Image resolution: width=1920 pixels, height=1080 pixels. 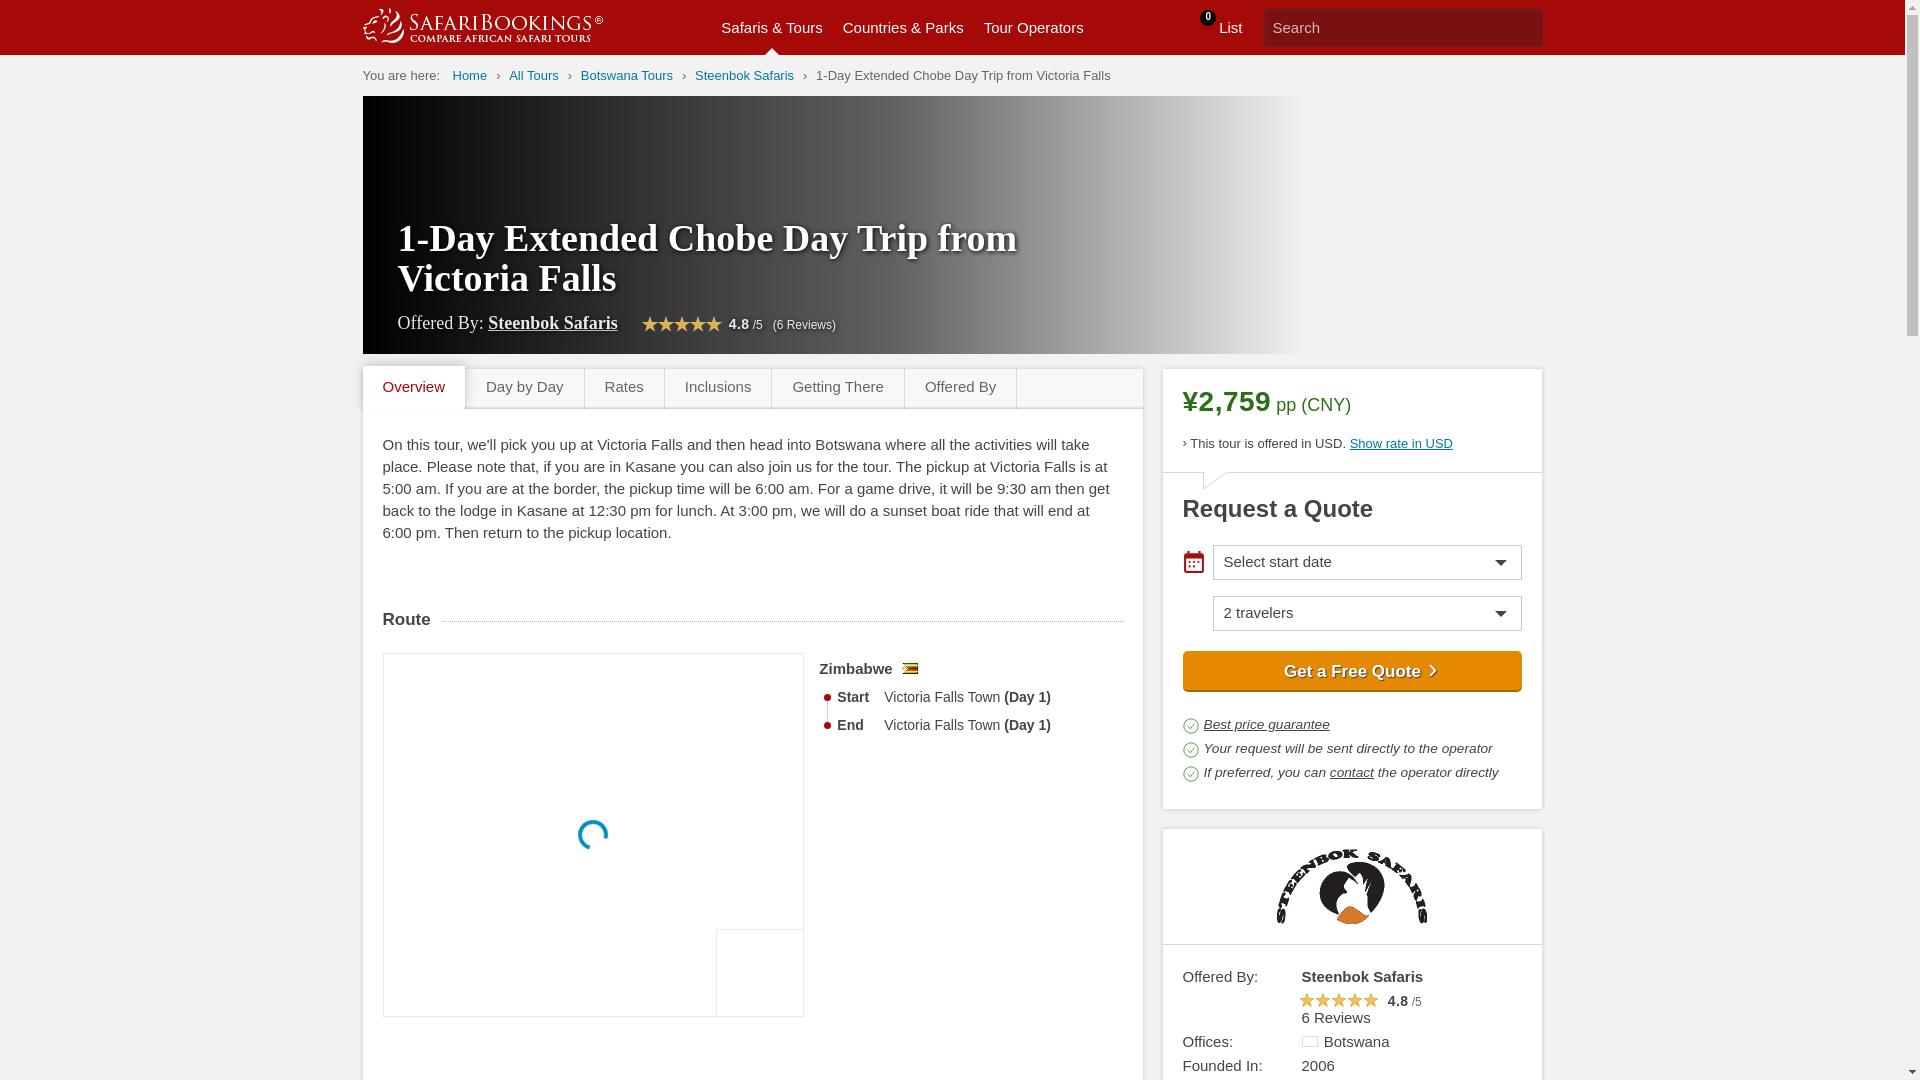 What do you see at coordinates (1522, 27) in the screenshot?
I see `All Tours` at bounding box center [1522, 27].